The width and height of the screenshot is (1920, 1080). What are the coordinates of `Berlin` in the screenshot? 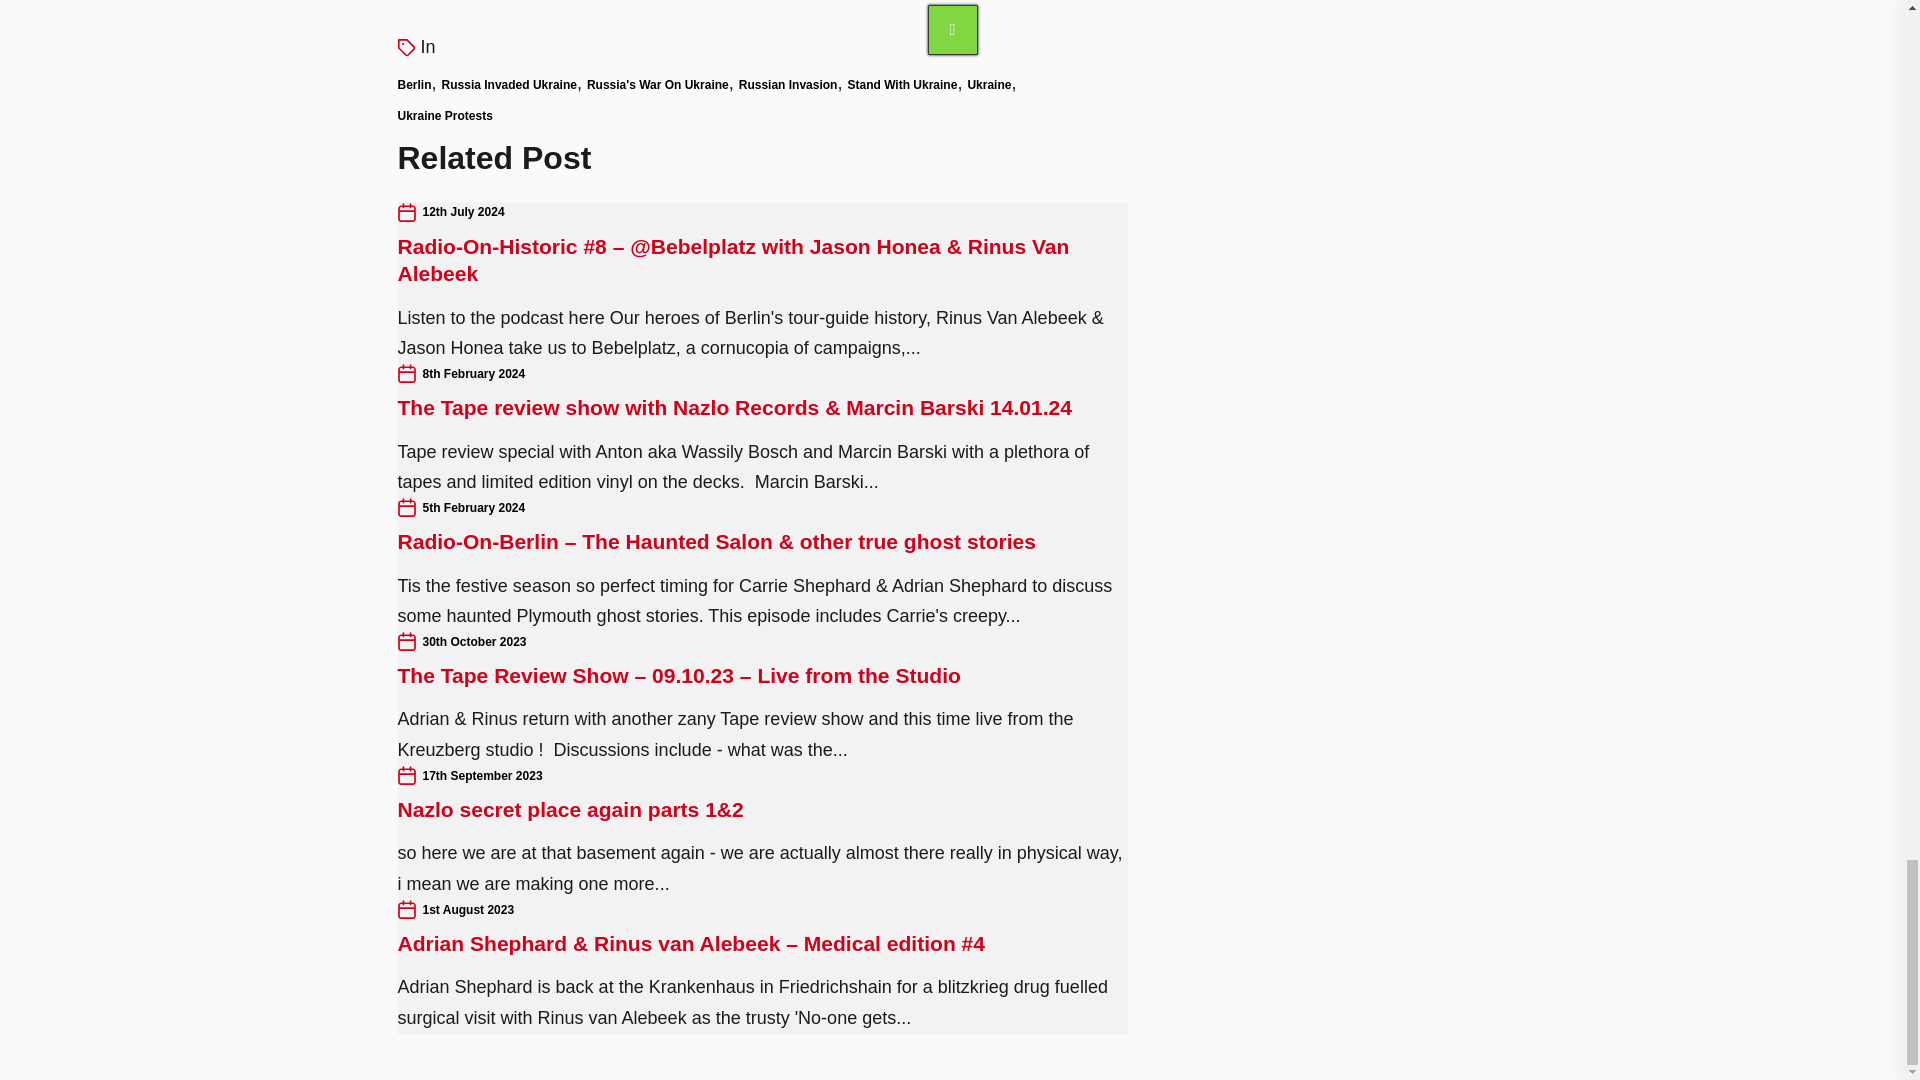 It's located at (414, 84).